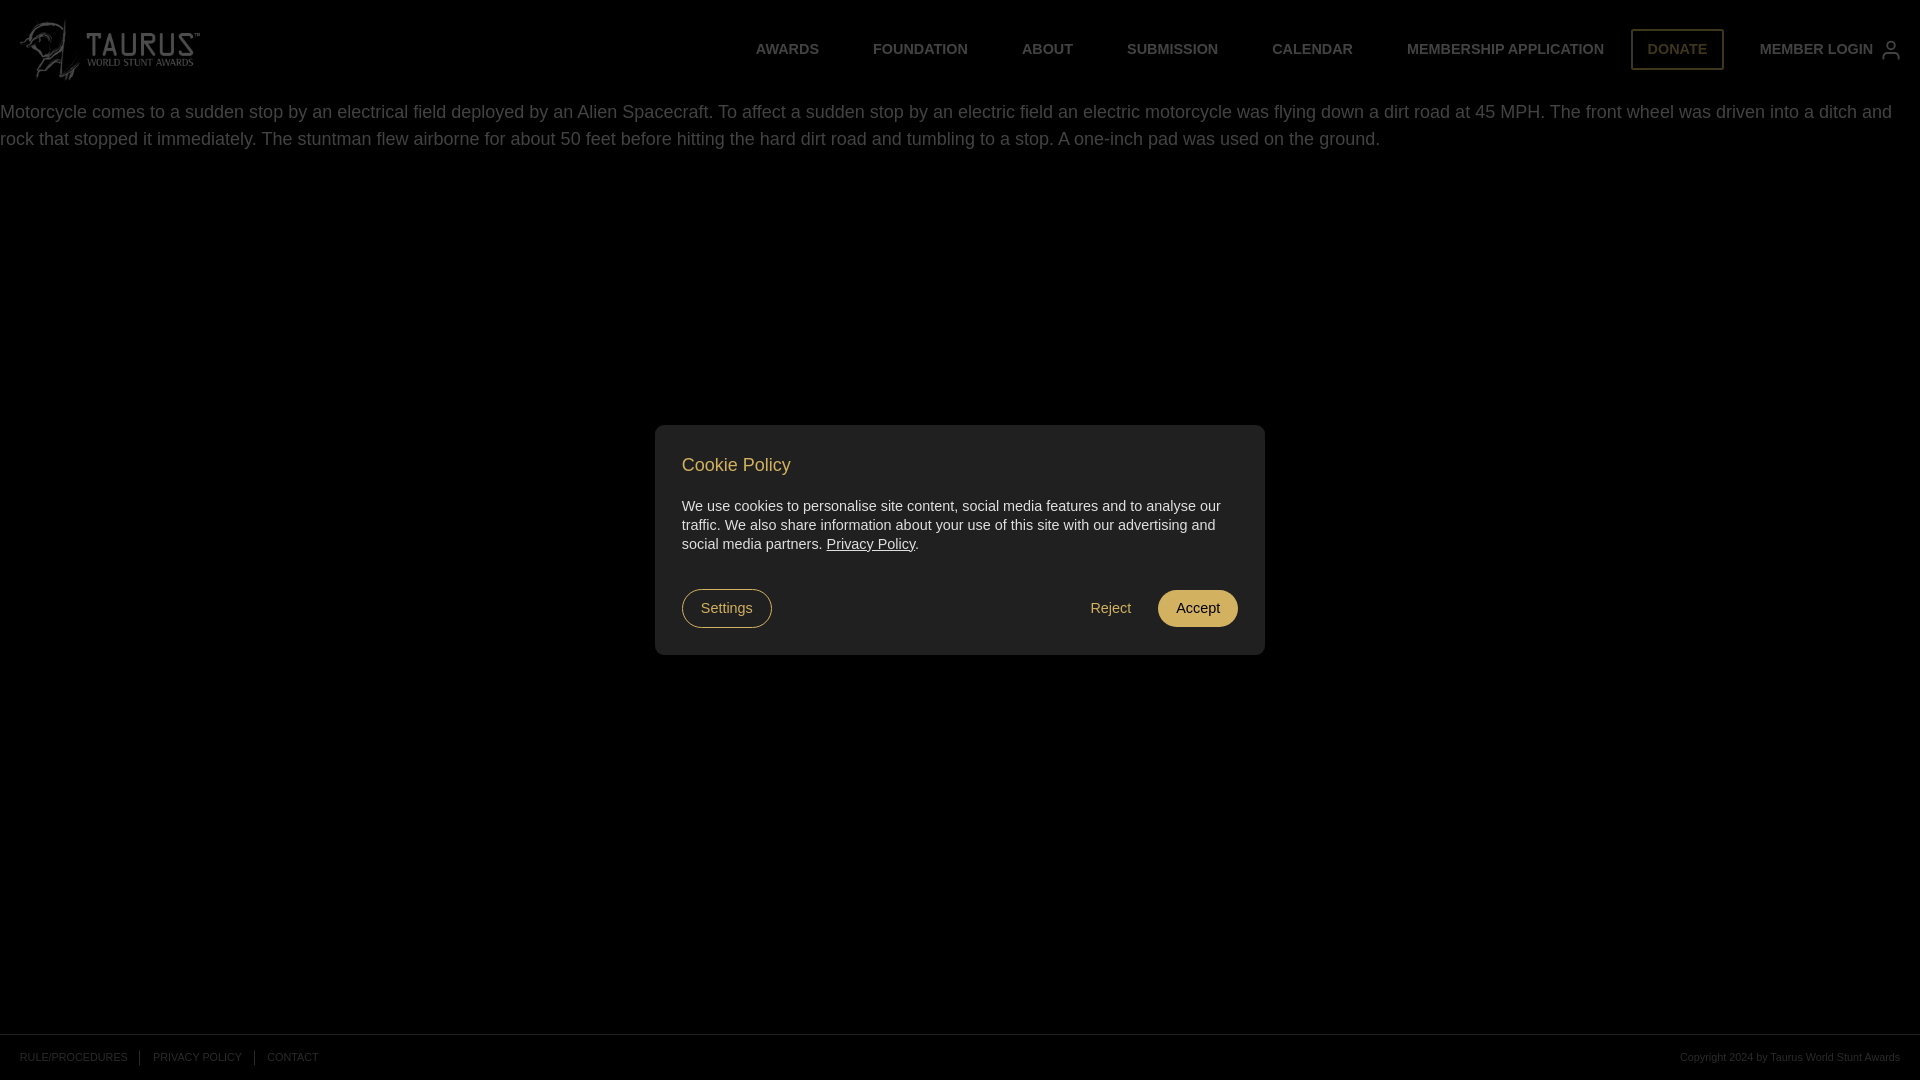 Image resolution: width=1920 pixels, height=1080 pixels. Describe the element at coordinates (1047, 50) in the screenshot. I see `ABOUT` at that location.